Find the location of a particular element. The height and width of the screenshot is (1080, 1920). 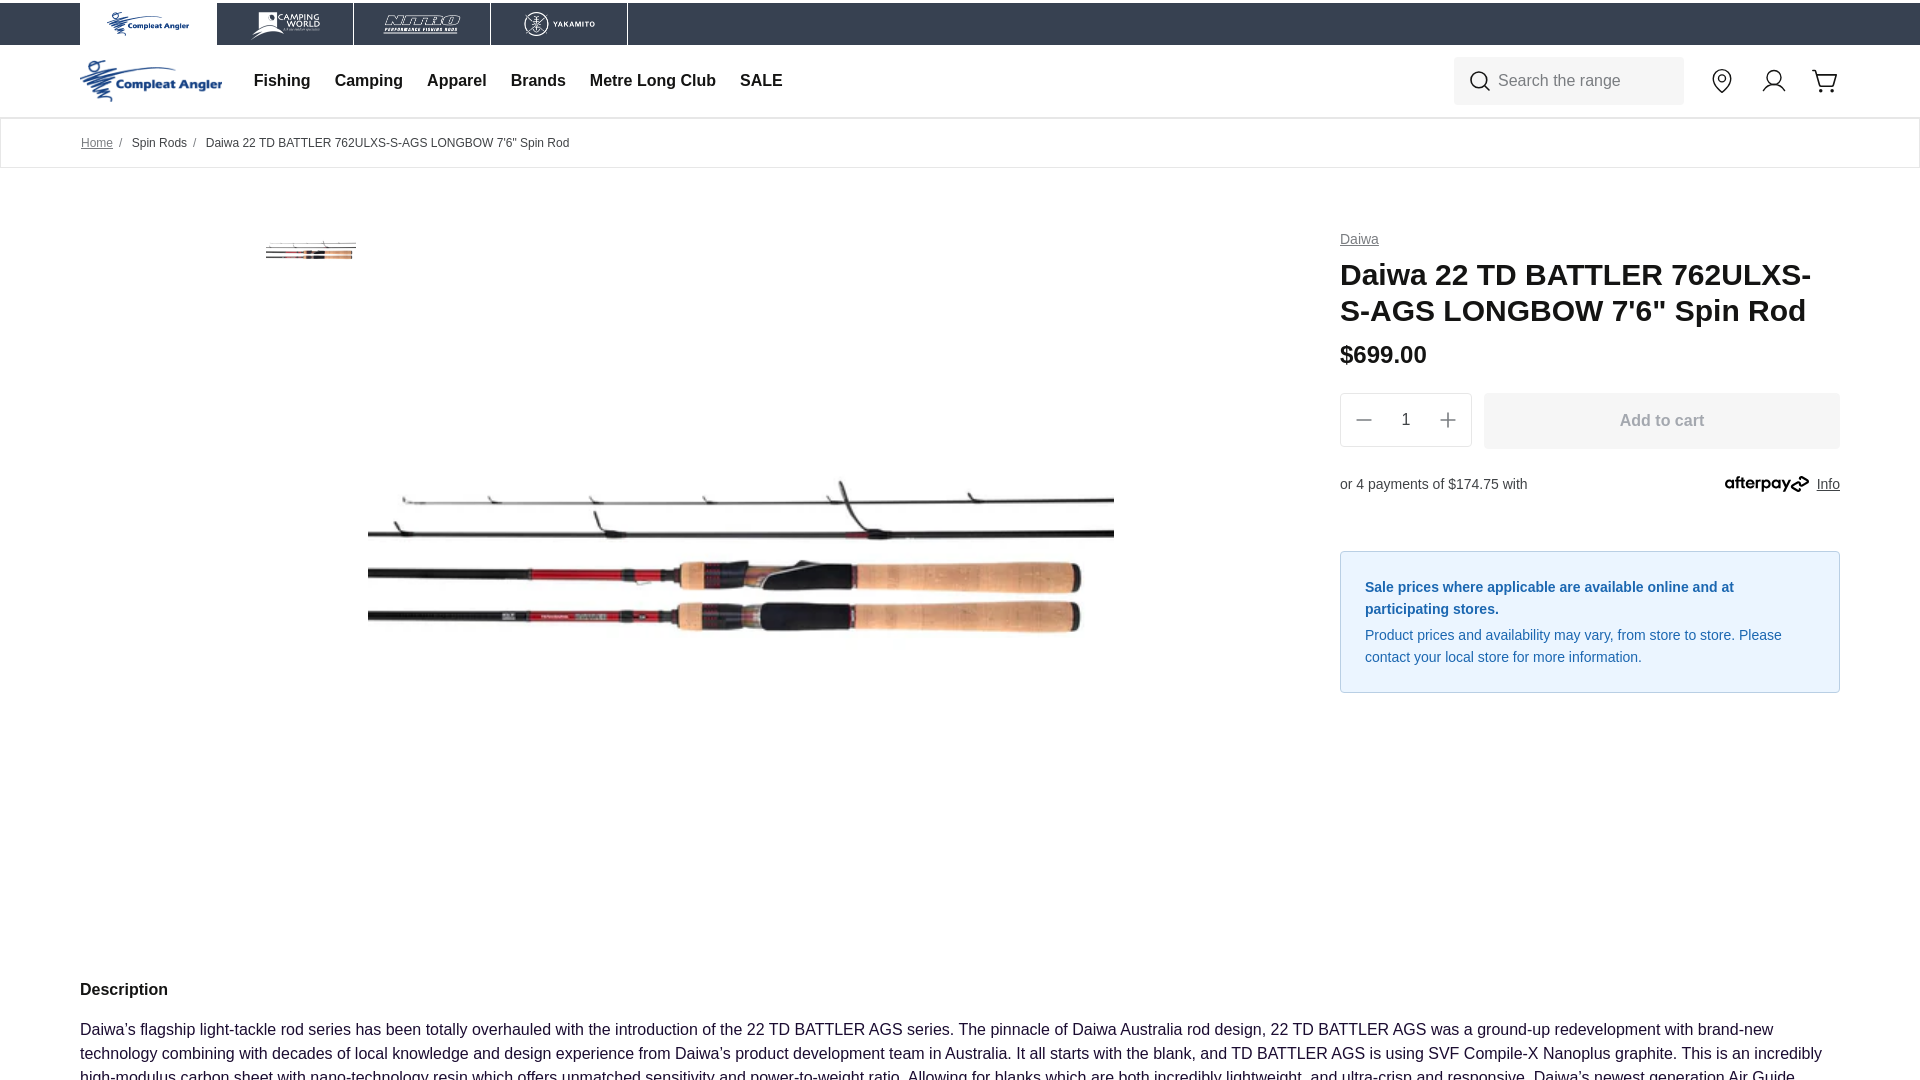

Camping is located at coordinates (368, 80).